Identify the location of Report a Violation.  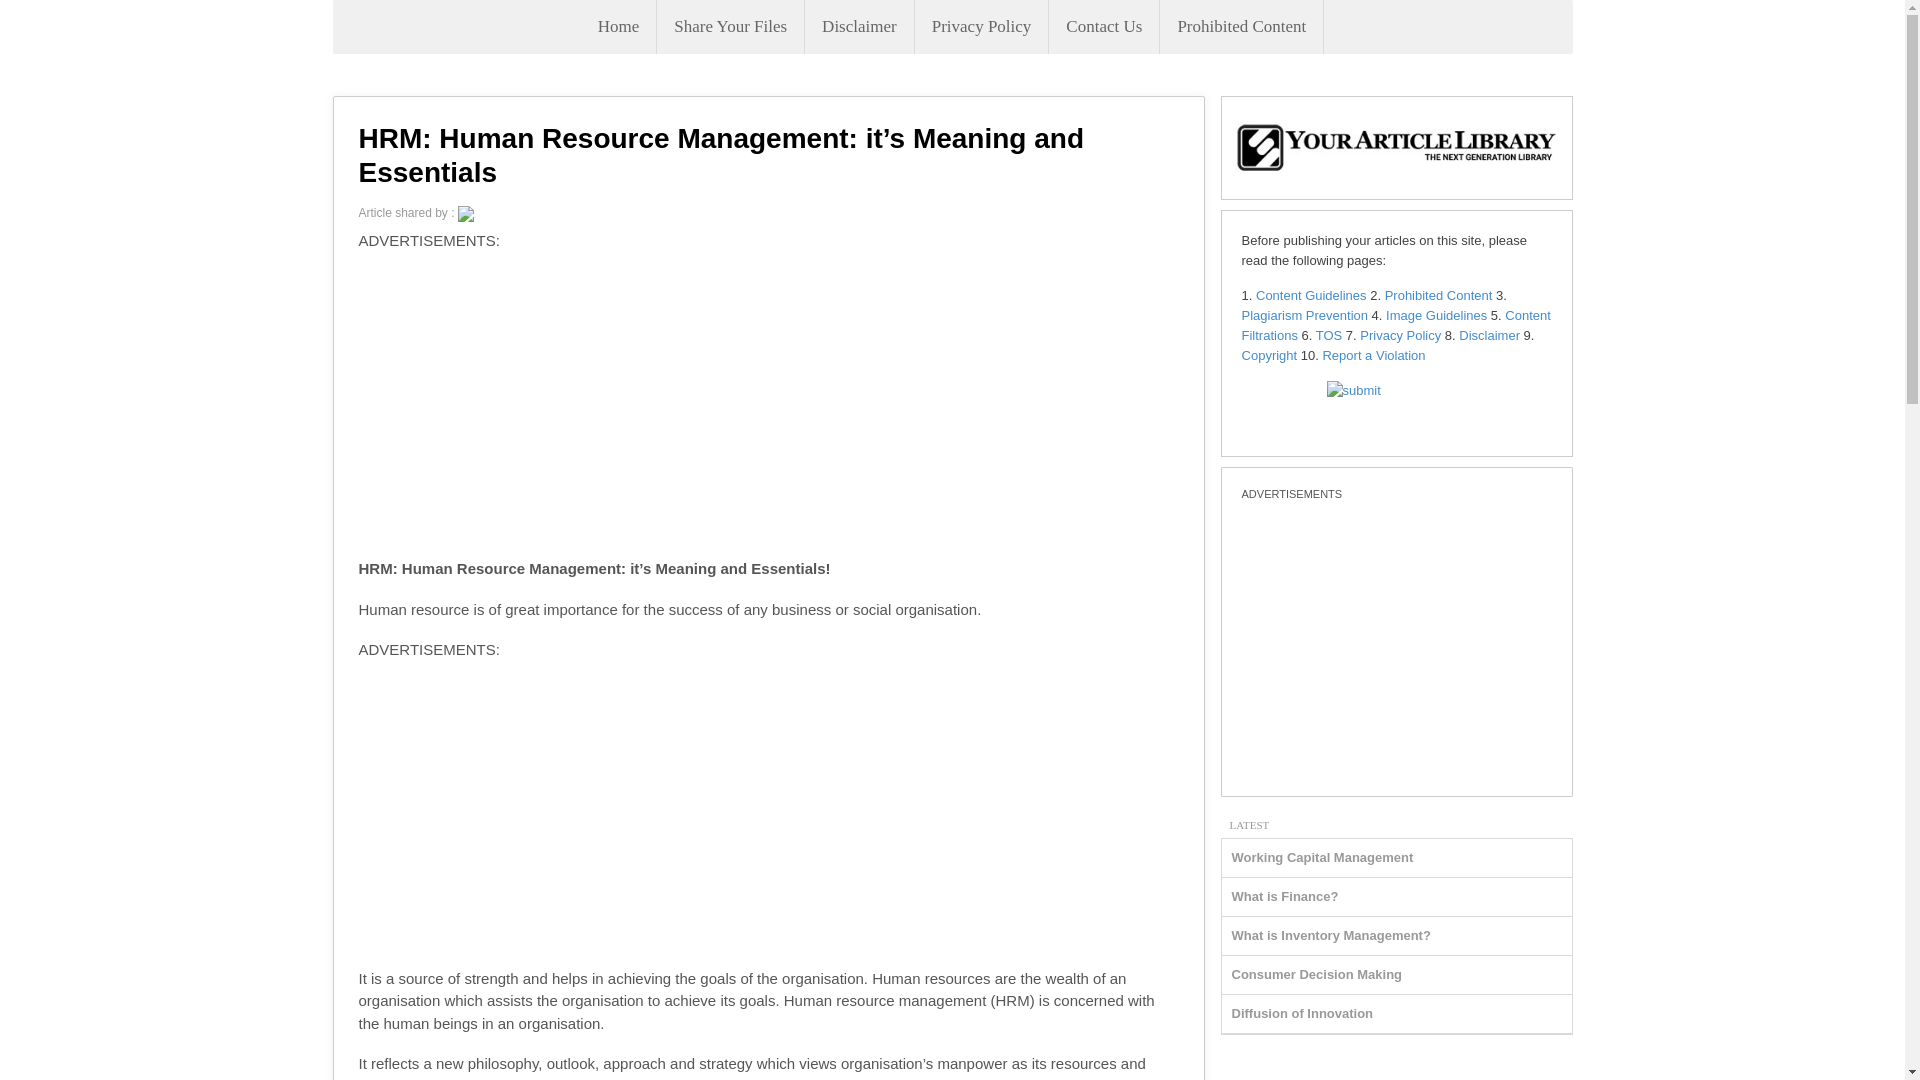
(1373, 354).